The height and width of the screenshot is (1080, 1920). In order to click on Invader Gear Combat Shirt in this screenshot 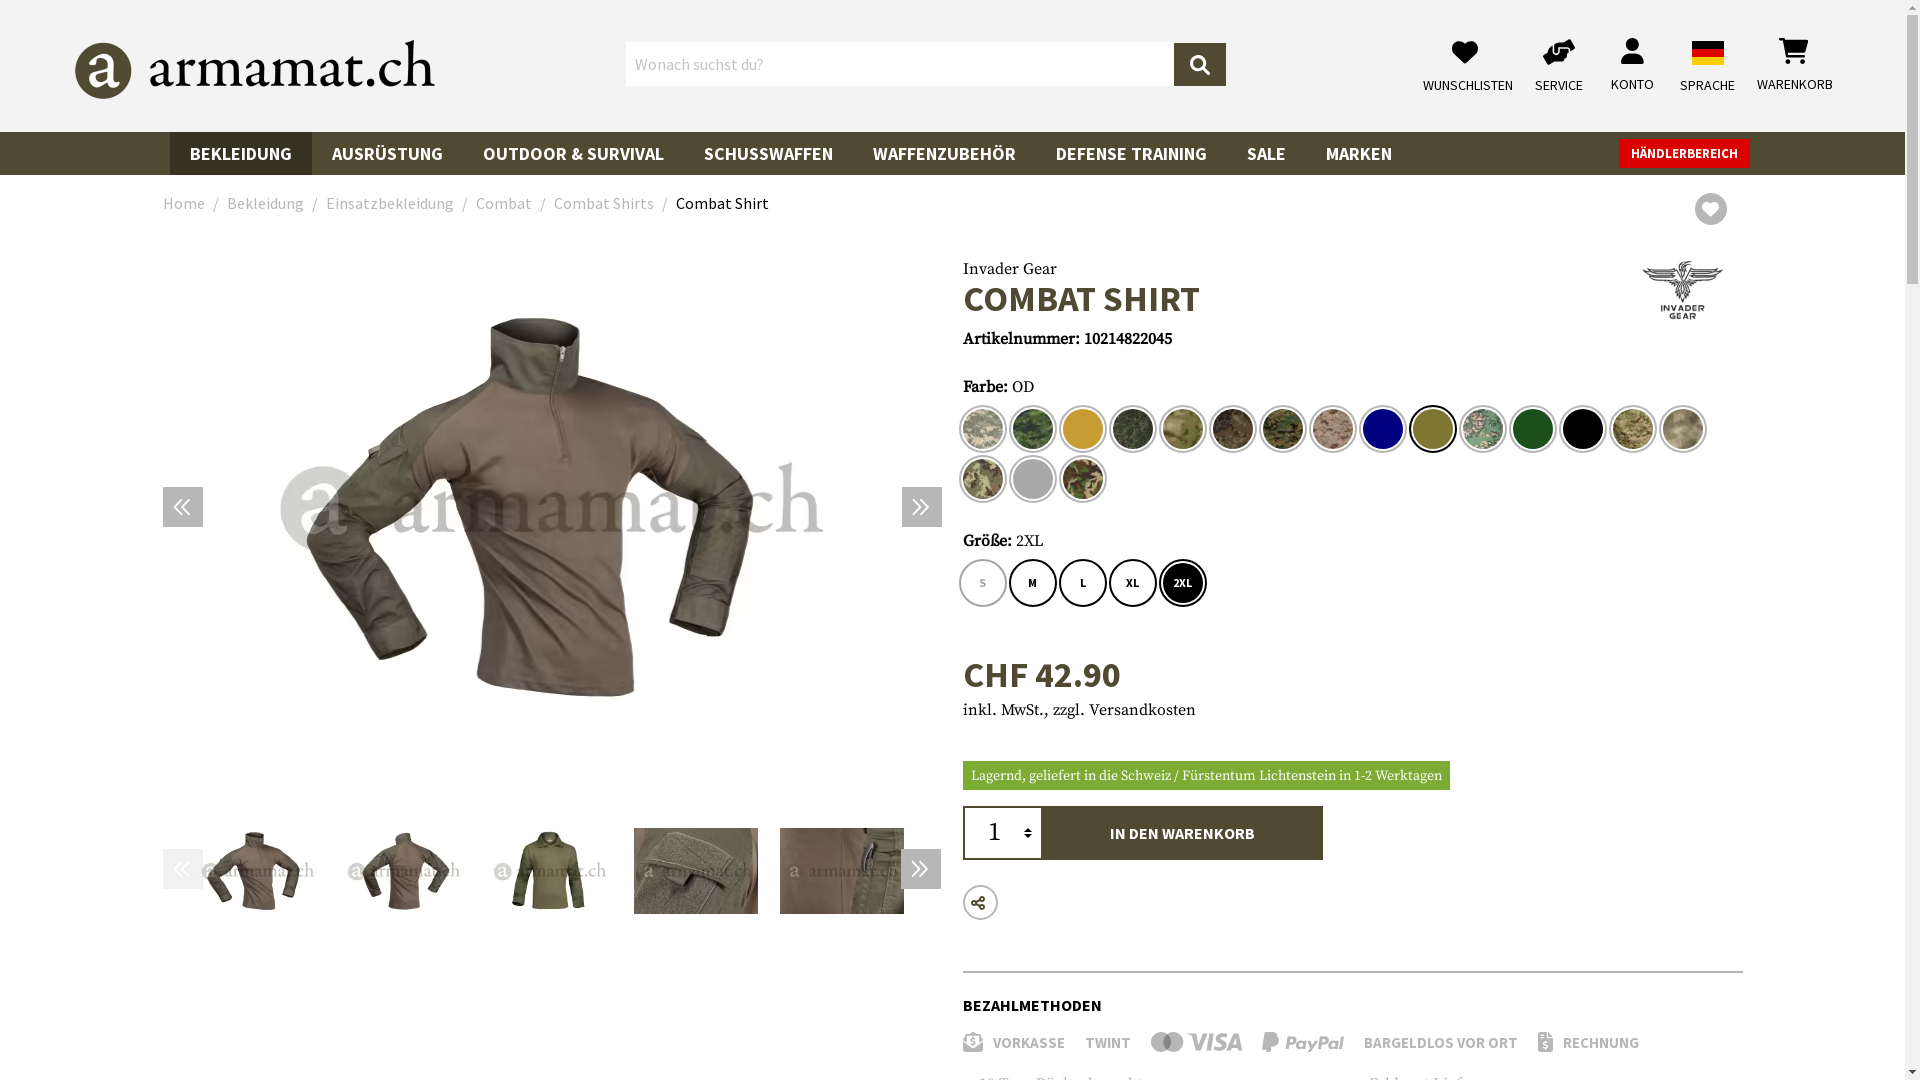, I will do `click(696, 872)`.